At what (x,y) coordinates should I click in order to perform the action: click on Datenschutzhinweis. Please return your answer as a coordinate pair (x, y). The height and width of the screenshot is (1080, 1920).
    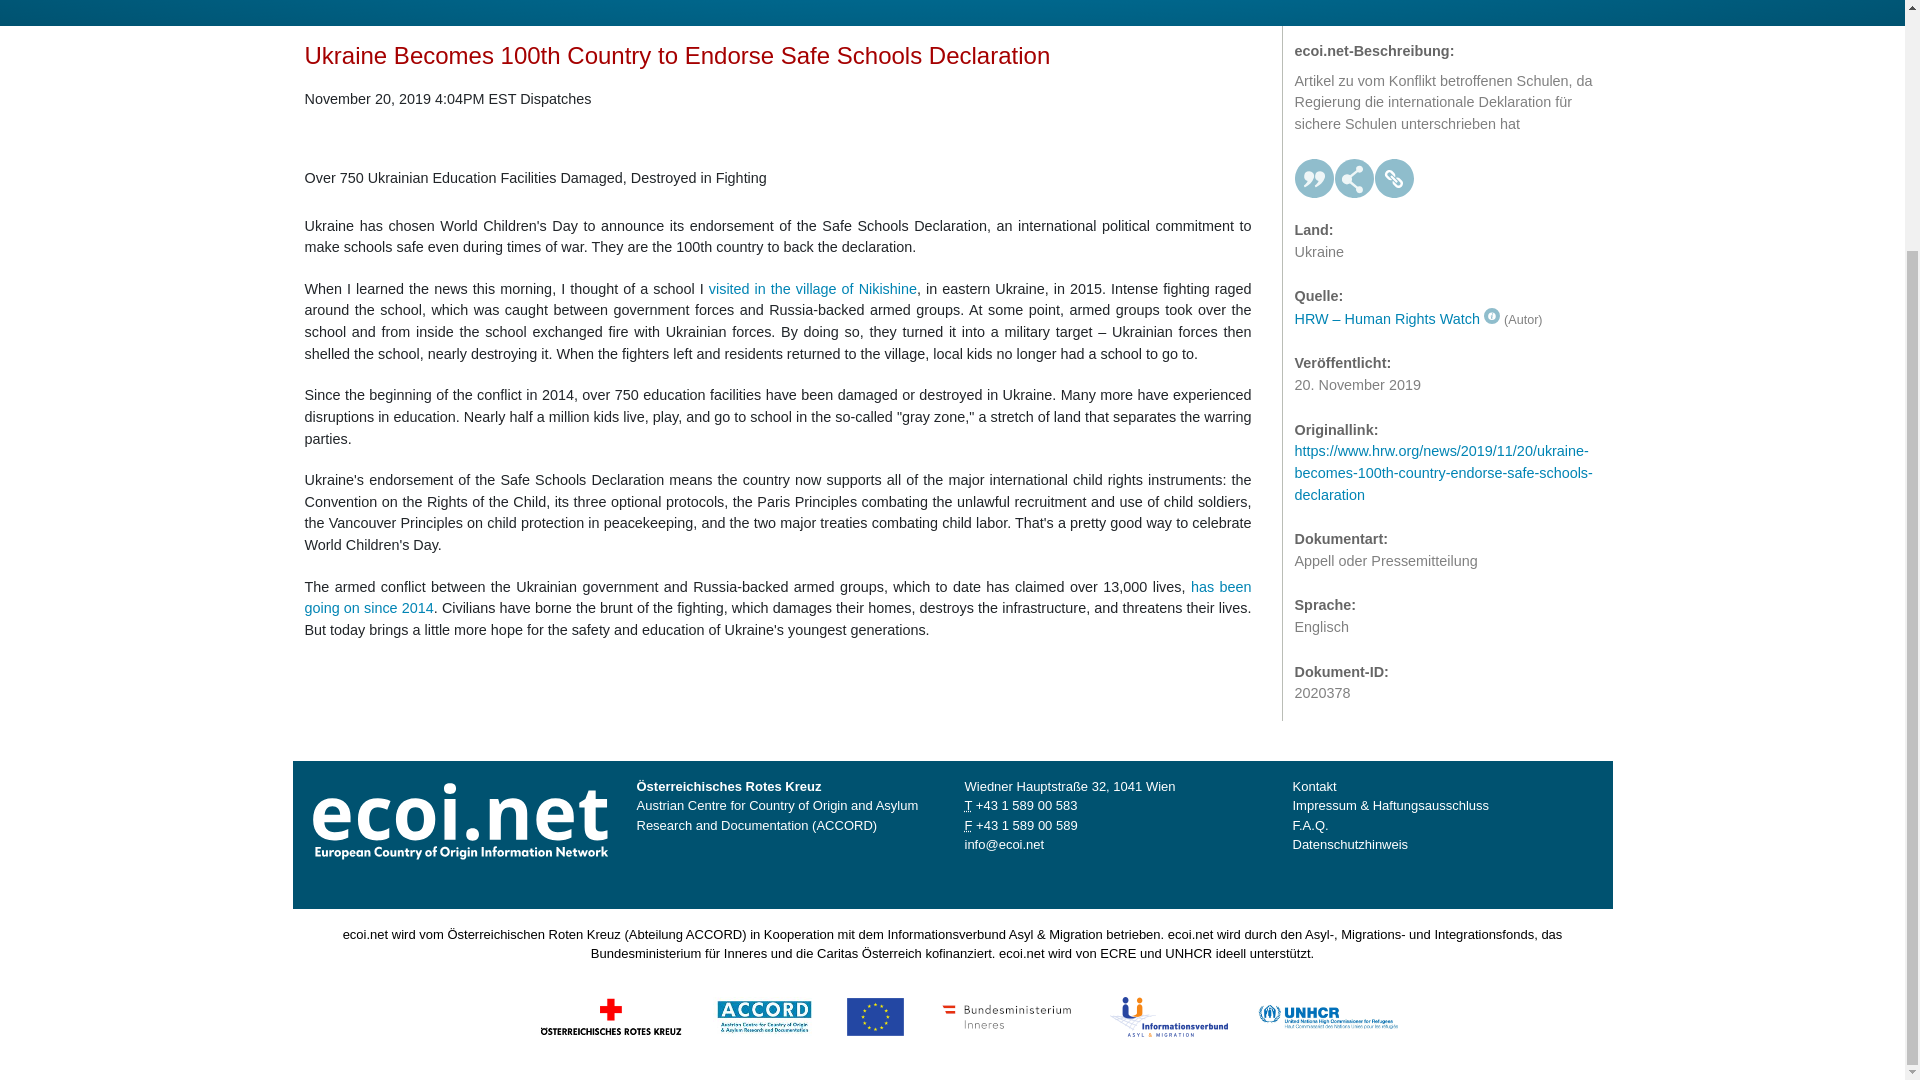
    Looking at the image, I should click on (1350, 844).